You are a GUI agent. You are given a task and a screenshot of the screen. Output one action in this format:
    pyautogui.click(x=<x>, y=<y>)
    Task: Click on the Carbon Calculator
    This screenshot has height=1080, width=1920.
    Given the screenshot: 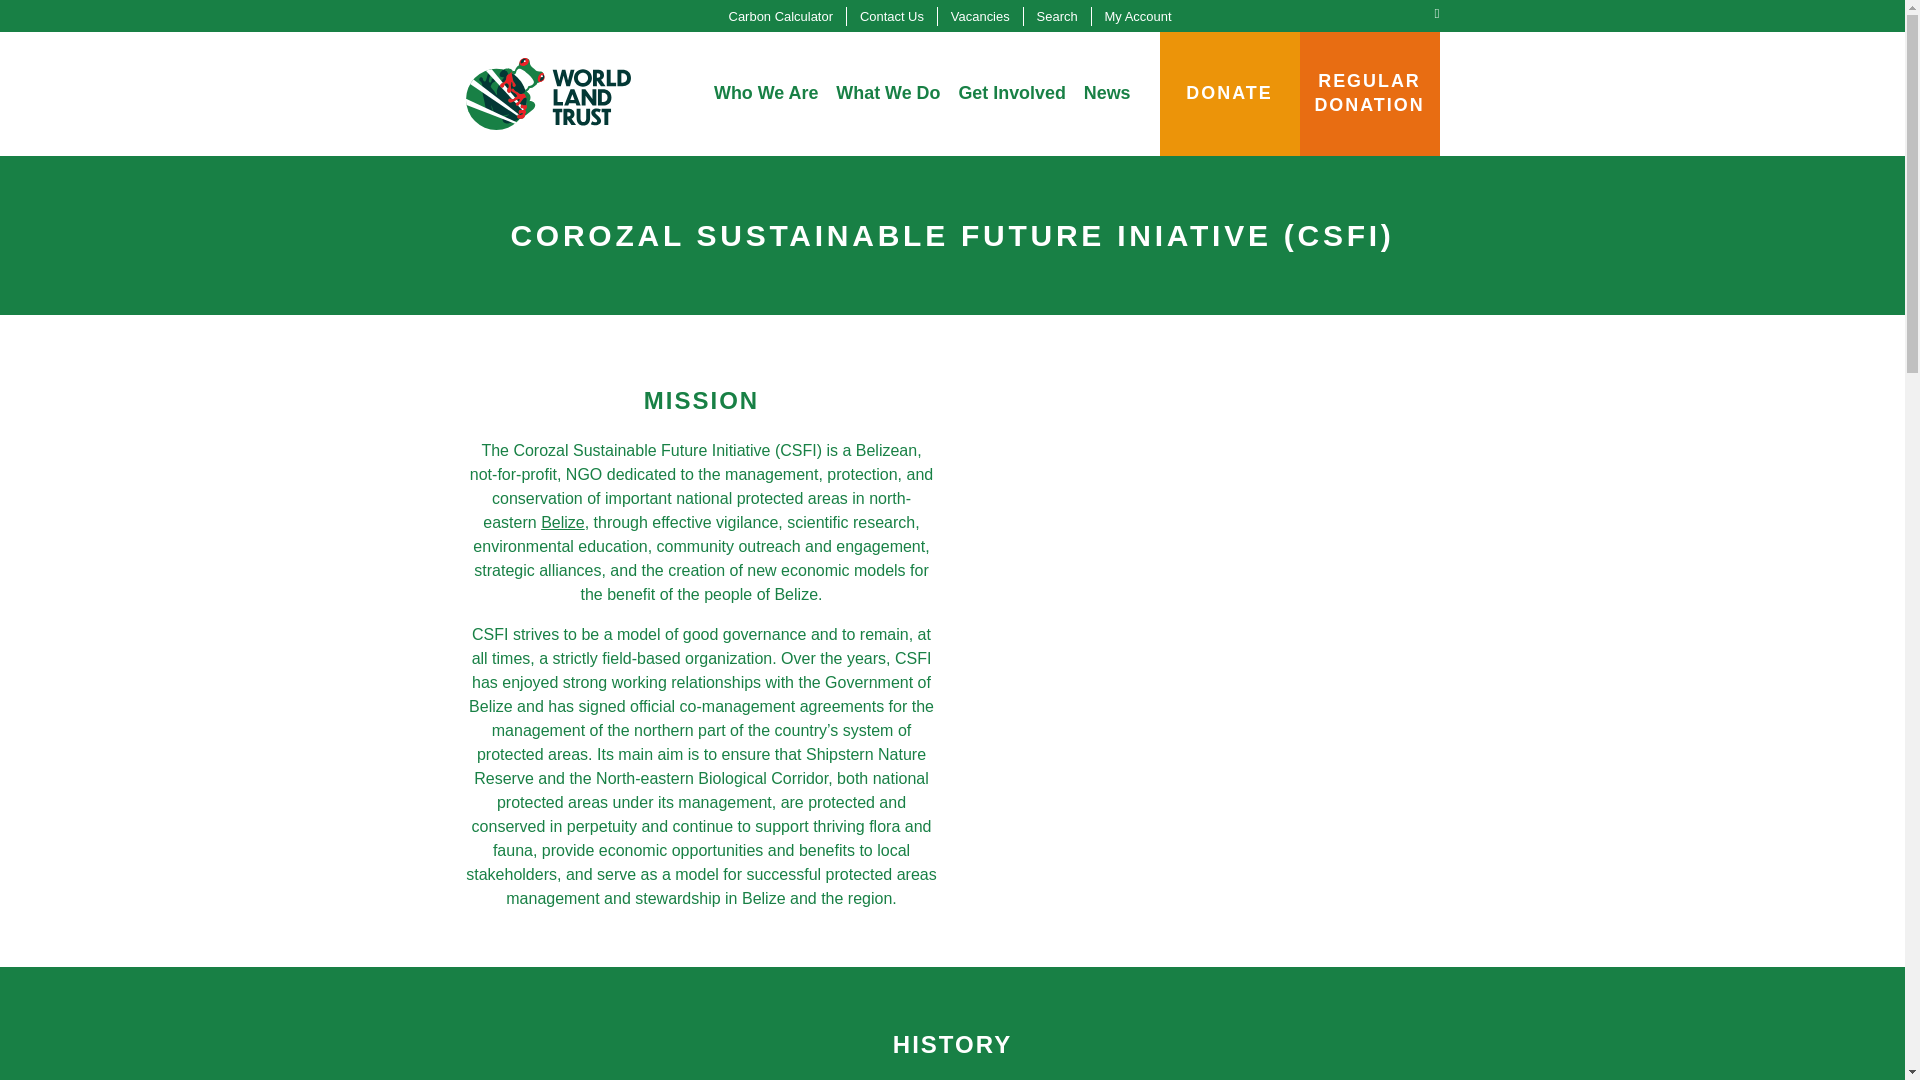 What is the action you would take?
    pyautogui.click(x=781, y=16)
    